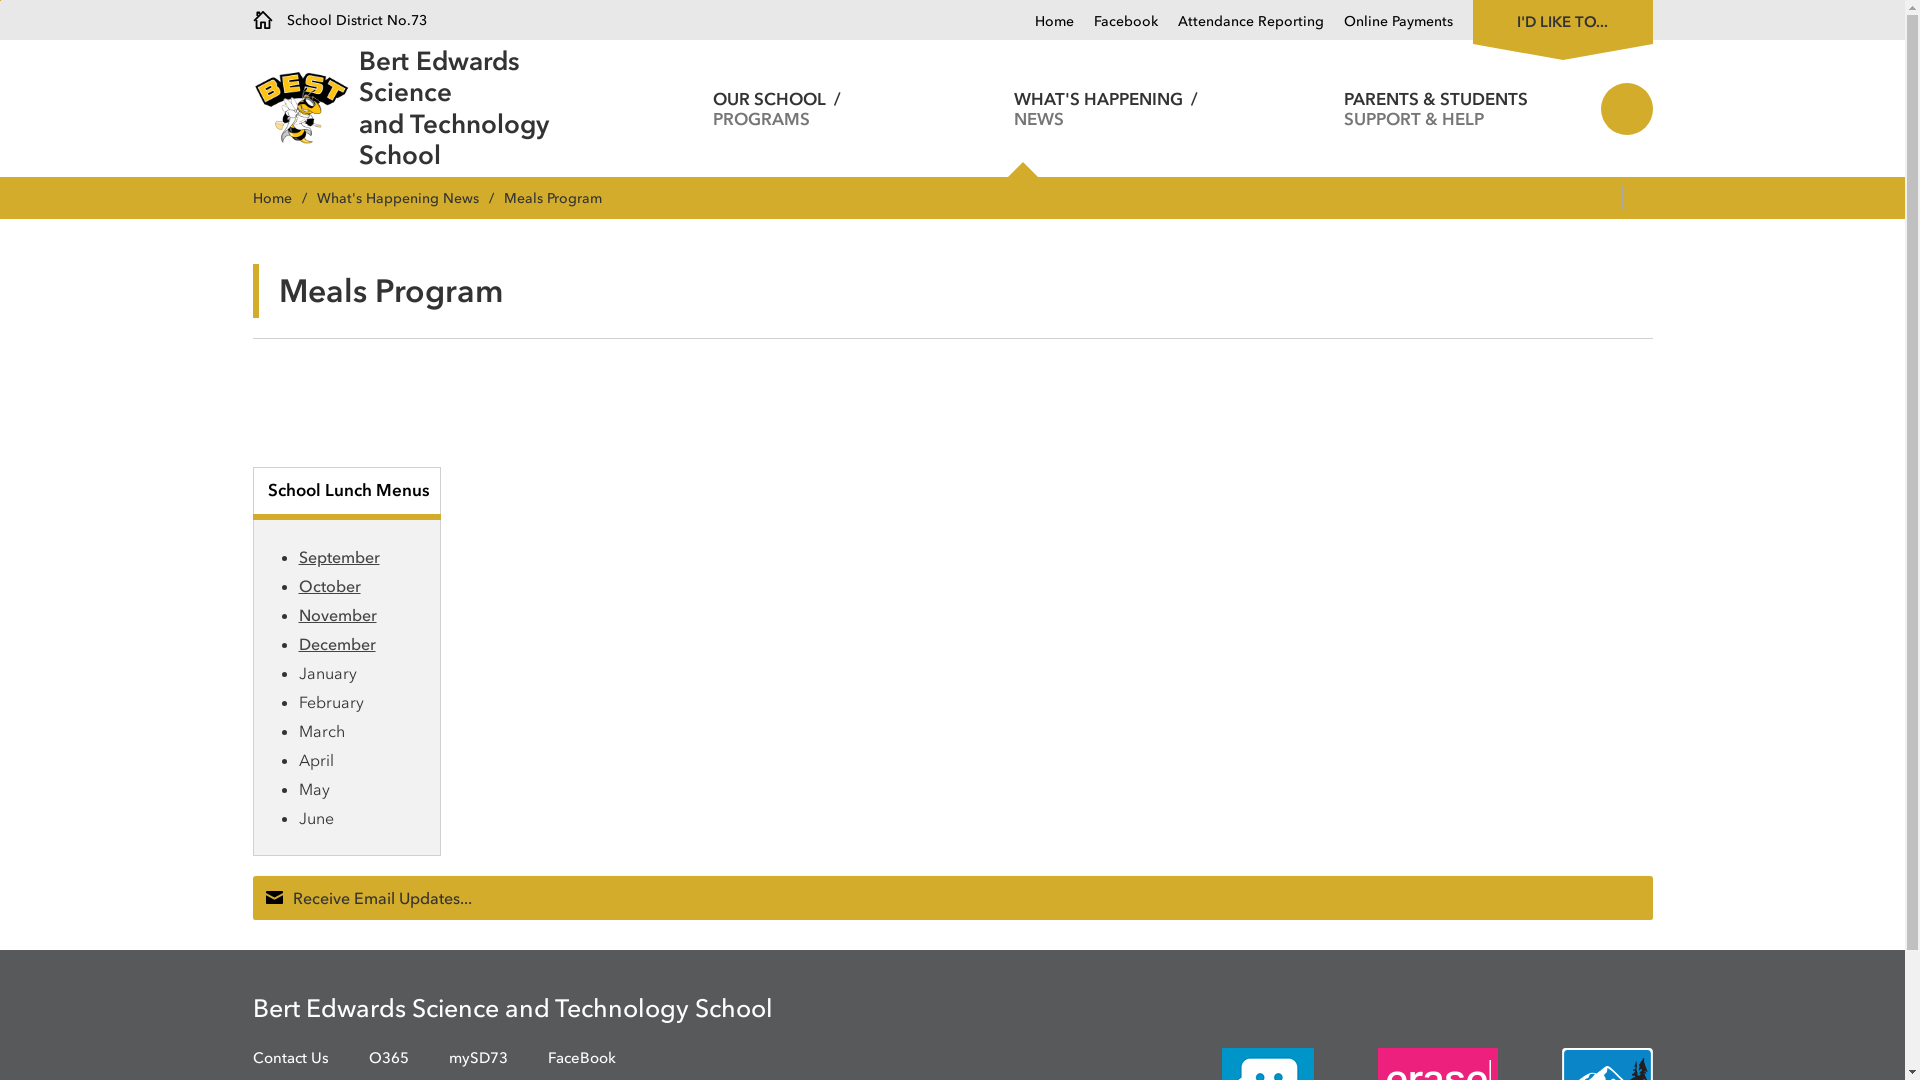 The width and height of the screenshot is (1920, 1080). Describe the element at coordinates (305, 108) in the screenshot. I see `Click to return to the homepage` at that location.